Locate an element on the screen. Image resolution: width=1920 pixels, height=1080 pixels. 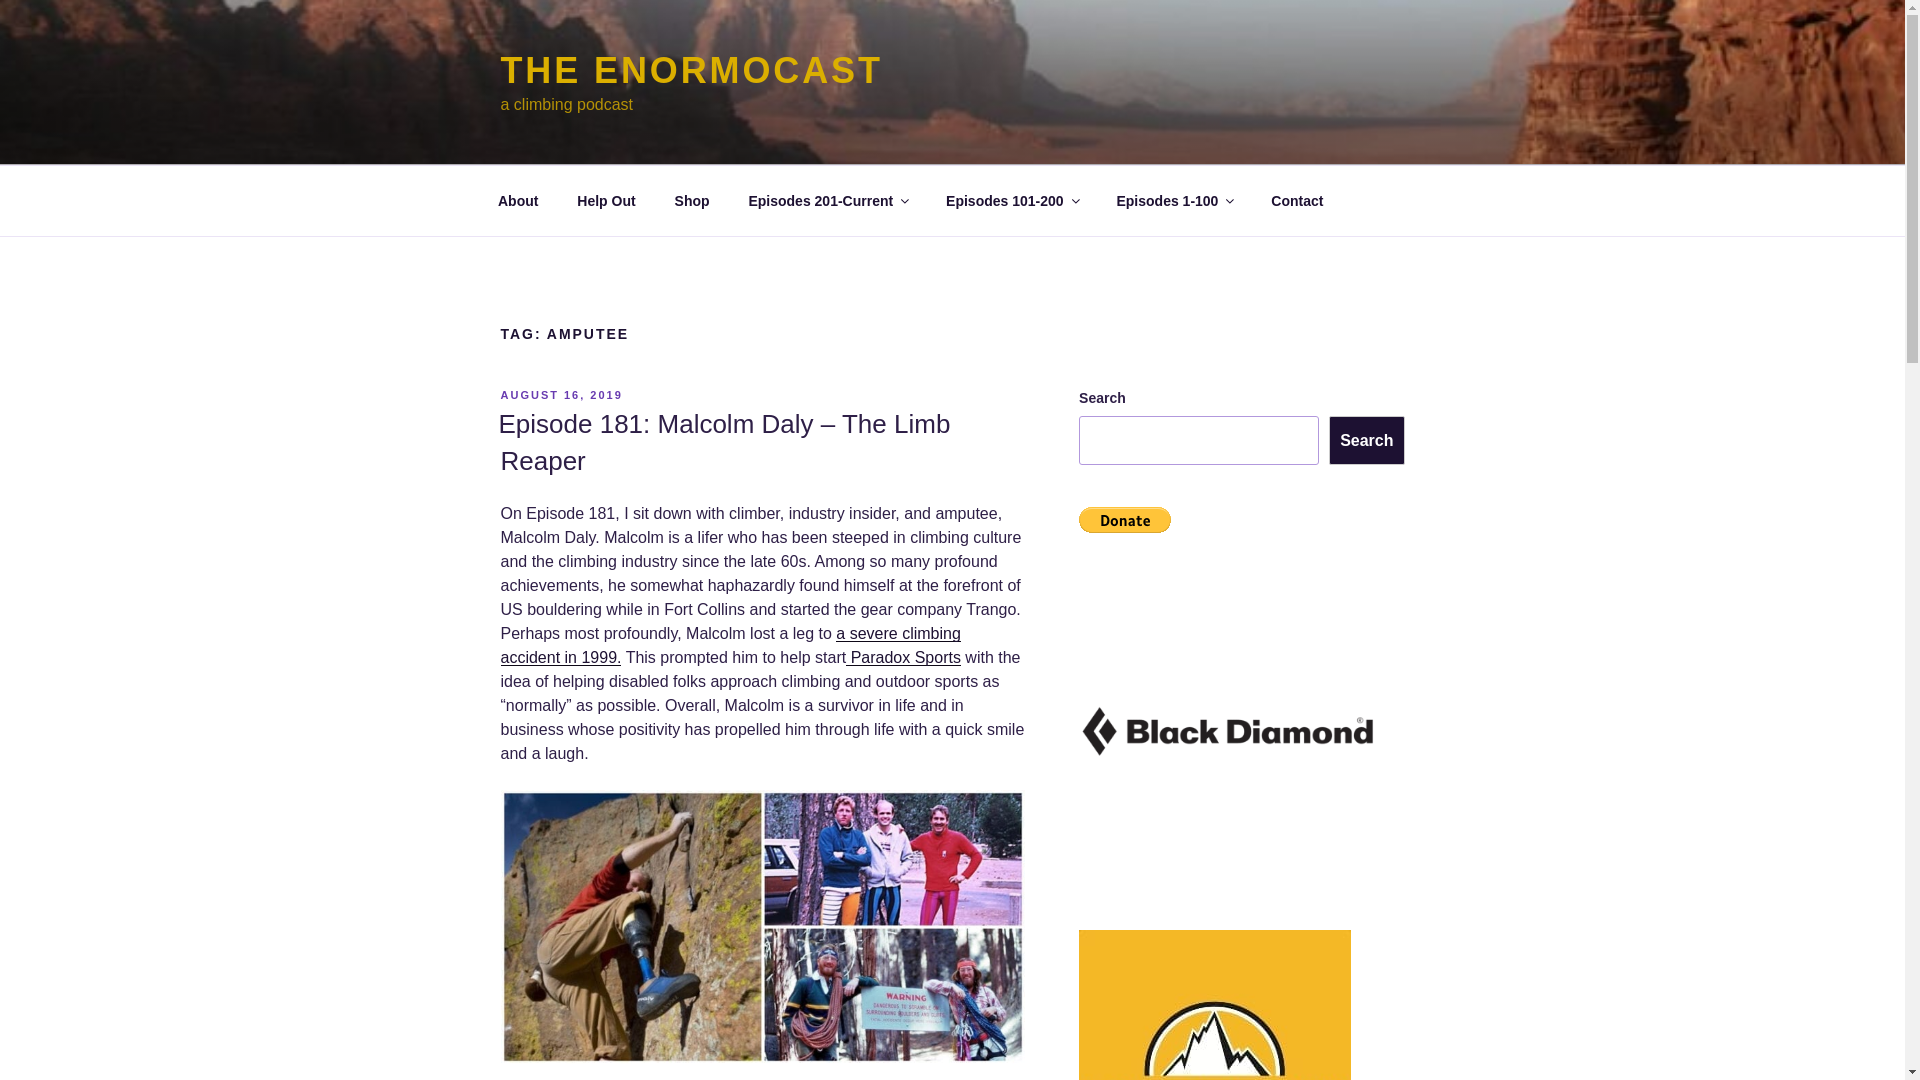
Shop is located at coordinates (692, 200).